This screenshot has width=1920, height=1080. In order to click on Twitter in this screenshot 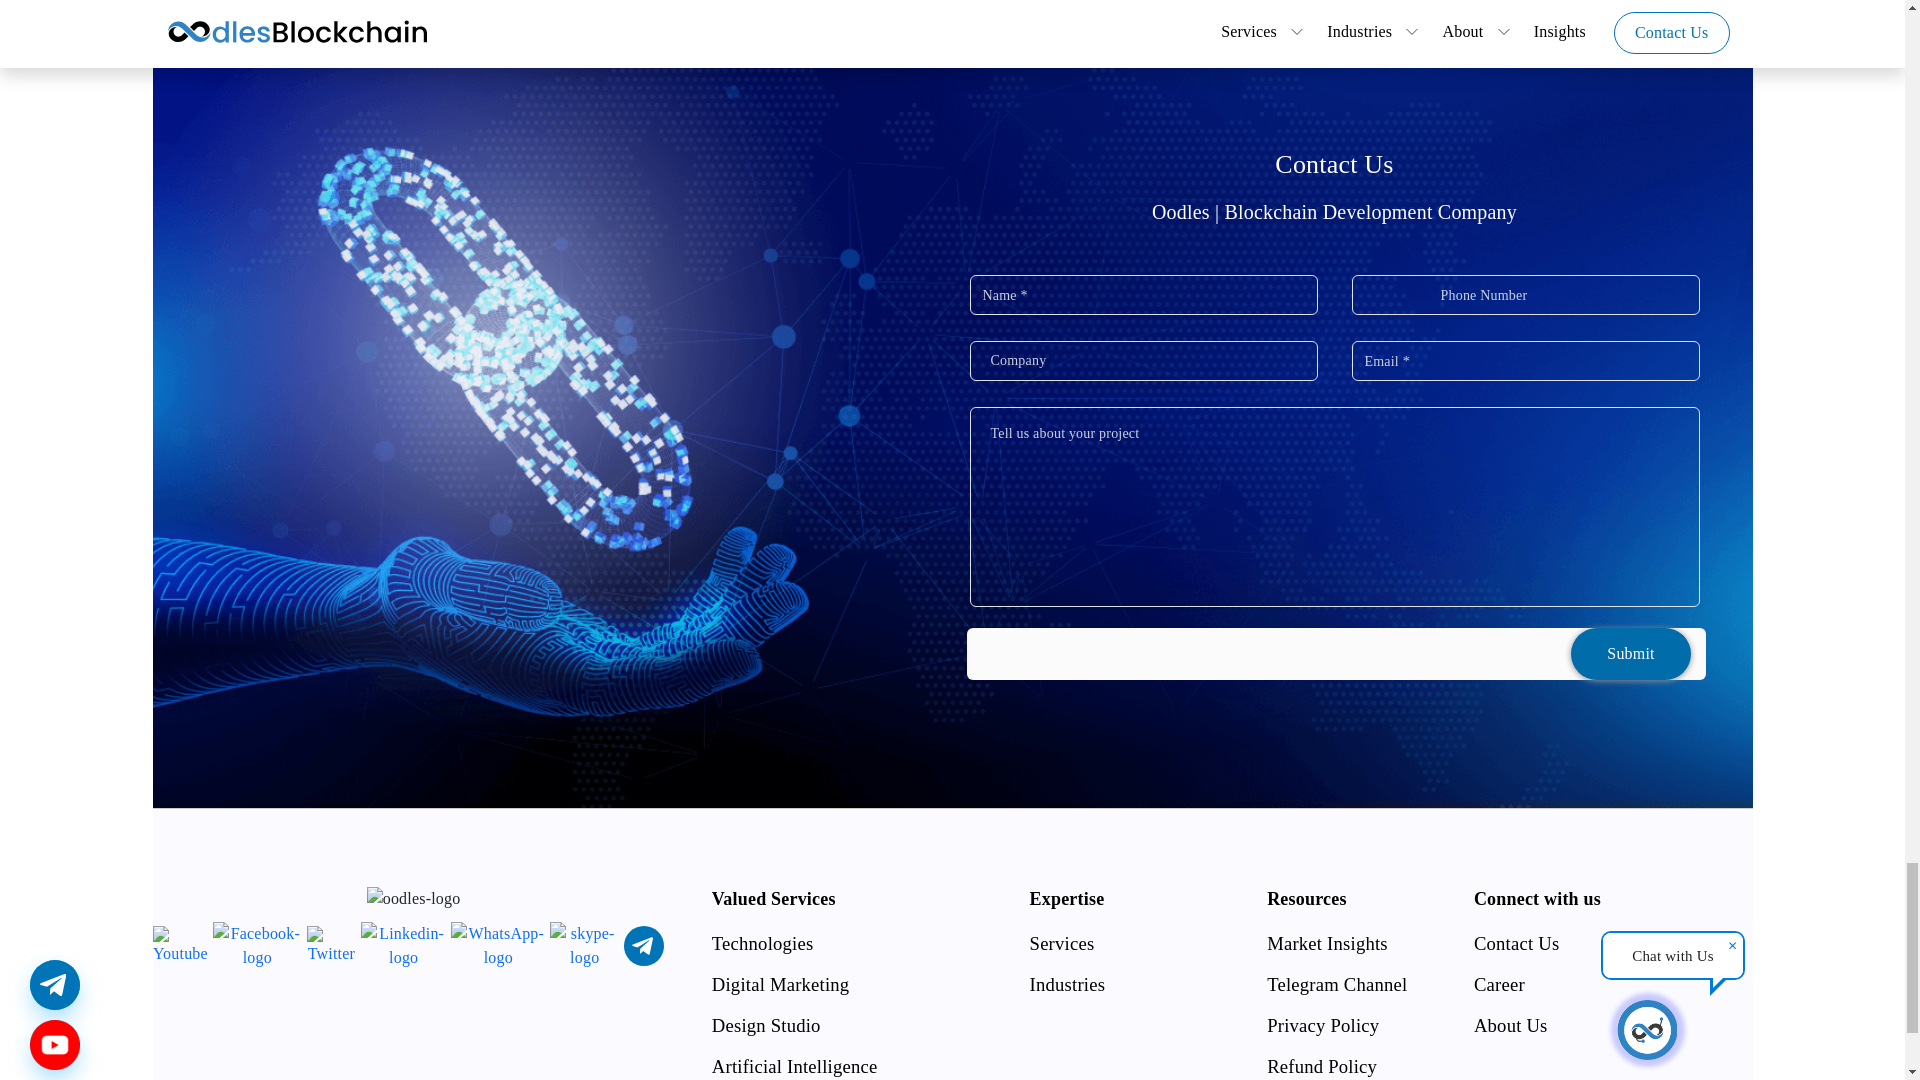, I will do `click(331, 945)`.